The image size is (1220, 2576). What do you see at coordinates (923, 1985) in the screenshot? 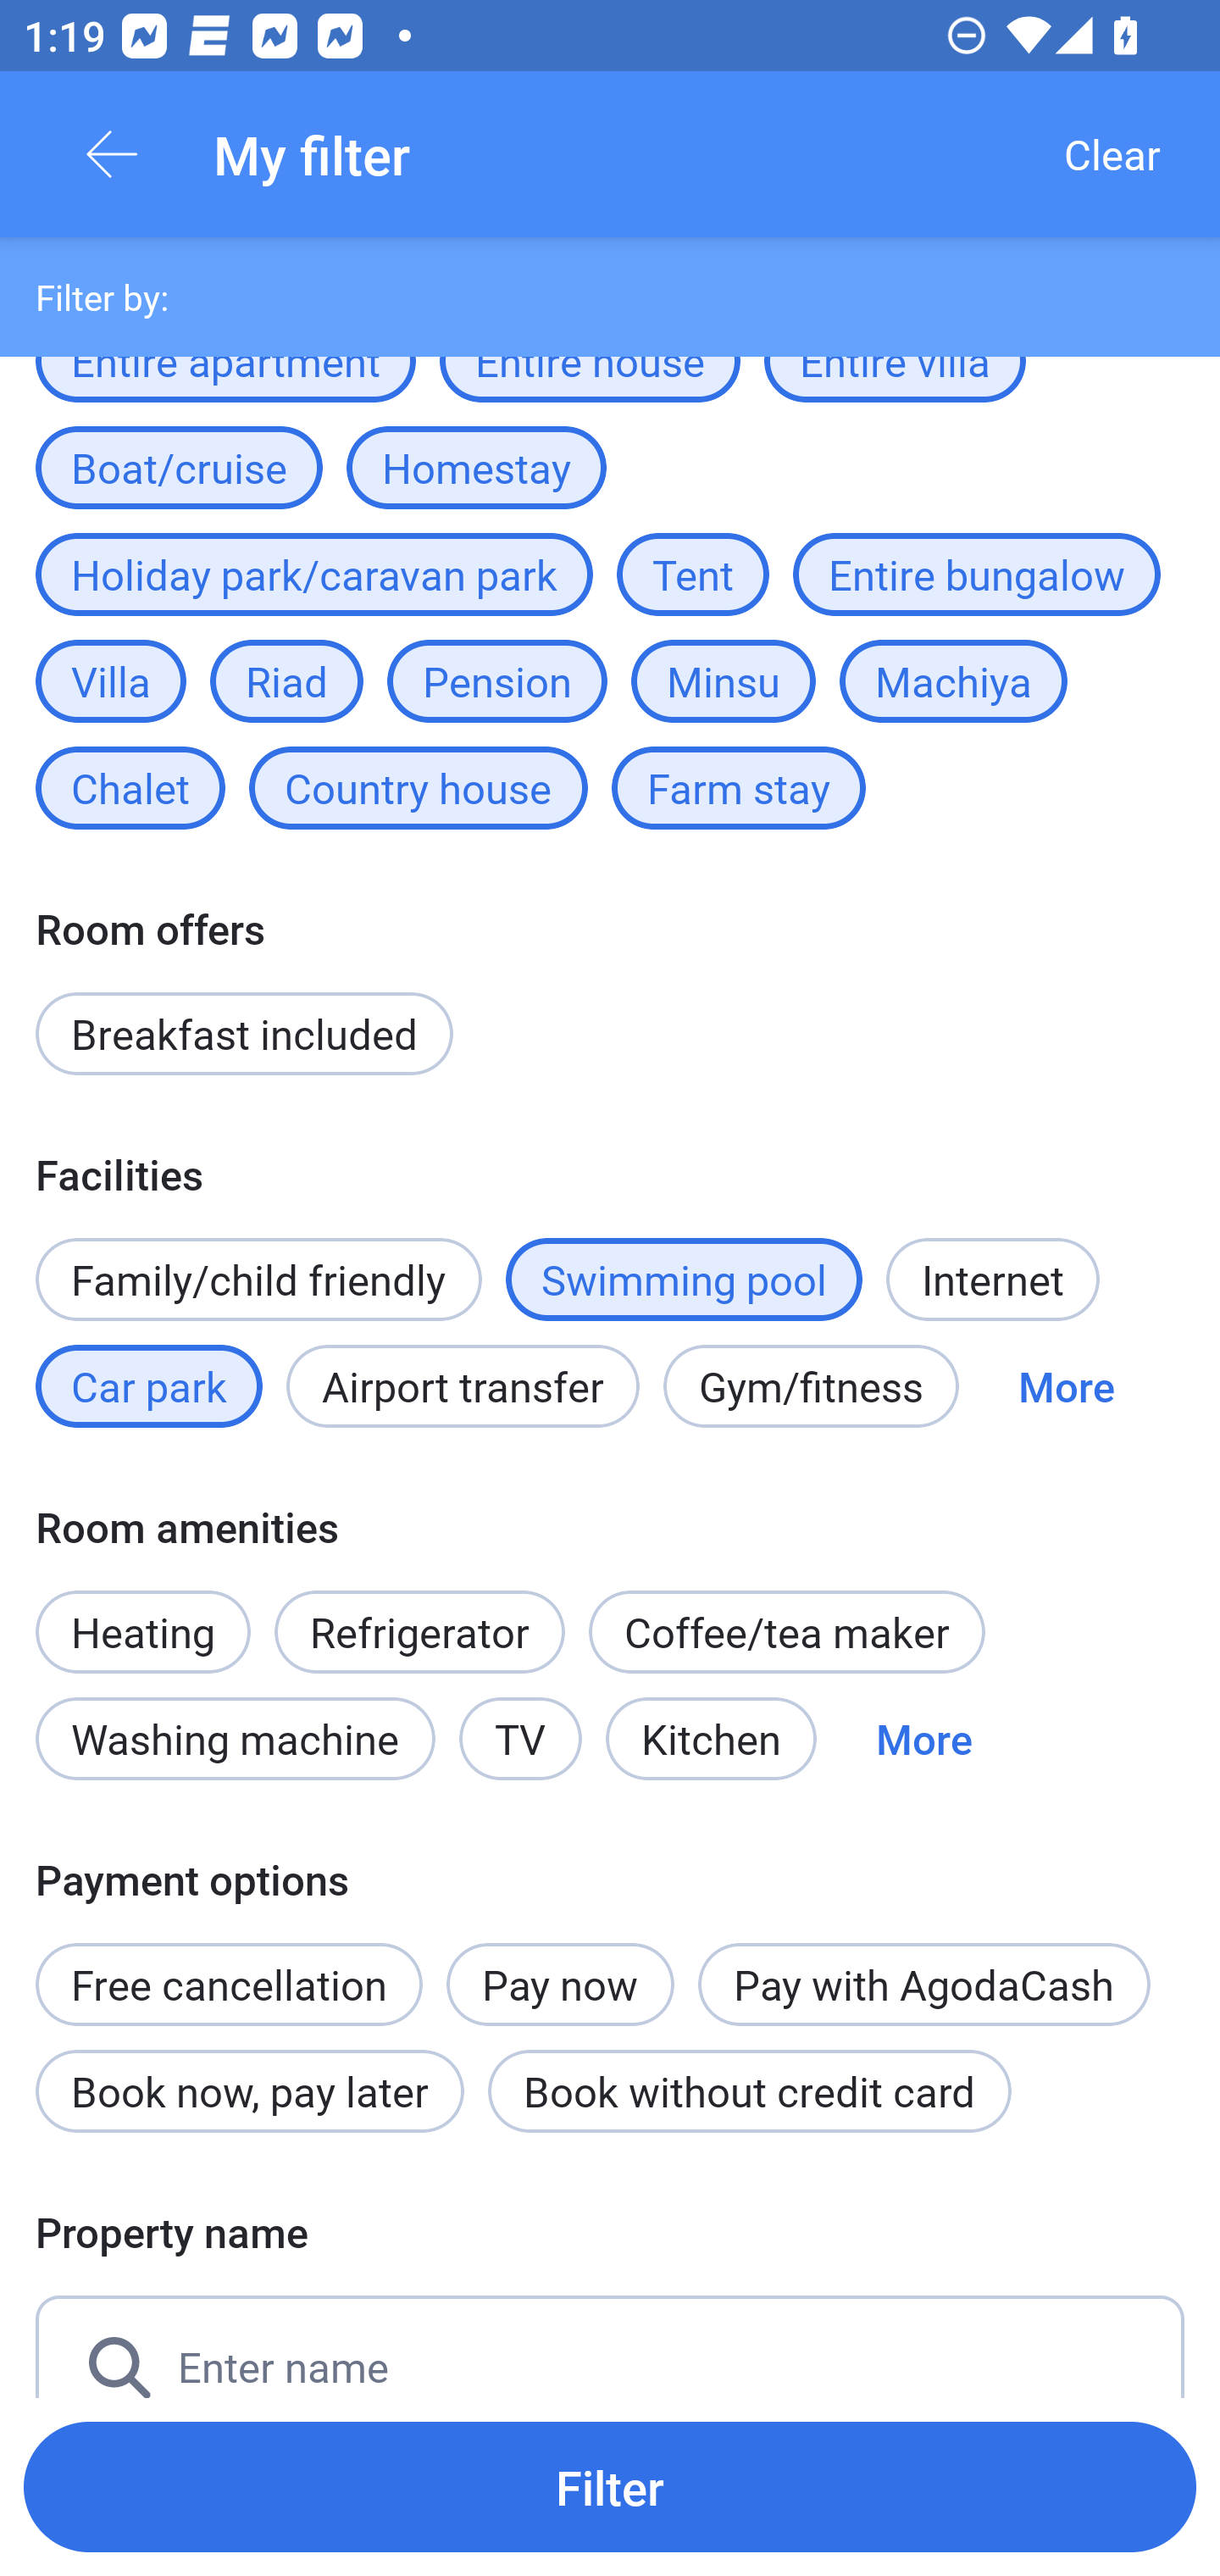
I see `Pay with AgodaCash` at bounding box center [923, 1985].